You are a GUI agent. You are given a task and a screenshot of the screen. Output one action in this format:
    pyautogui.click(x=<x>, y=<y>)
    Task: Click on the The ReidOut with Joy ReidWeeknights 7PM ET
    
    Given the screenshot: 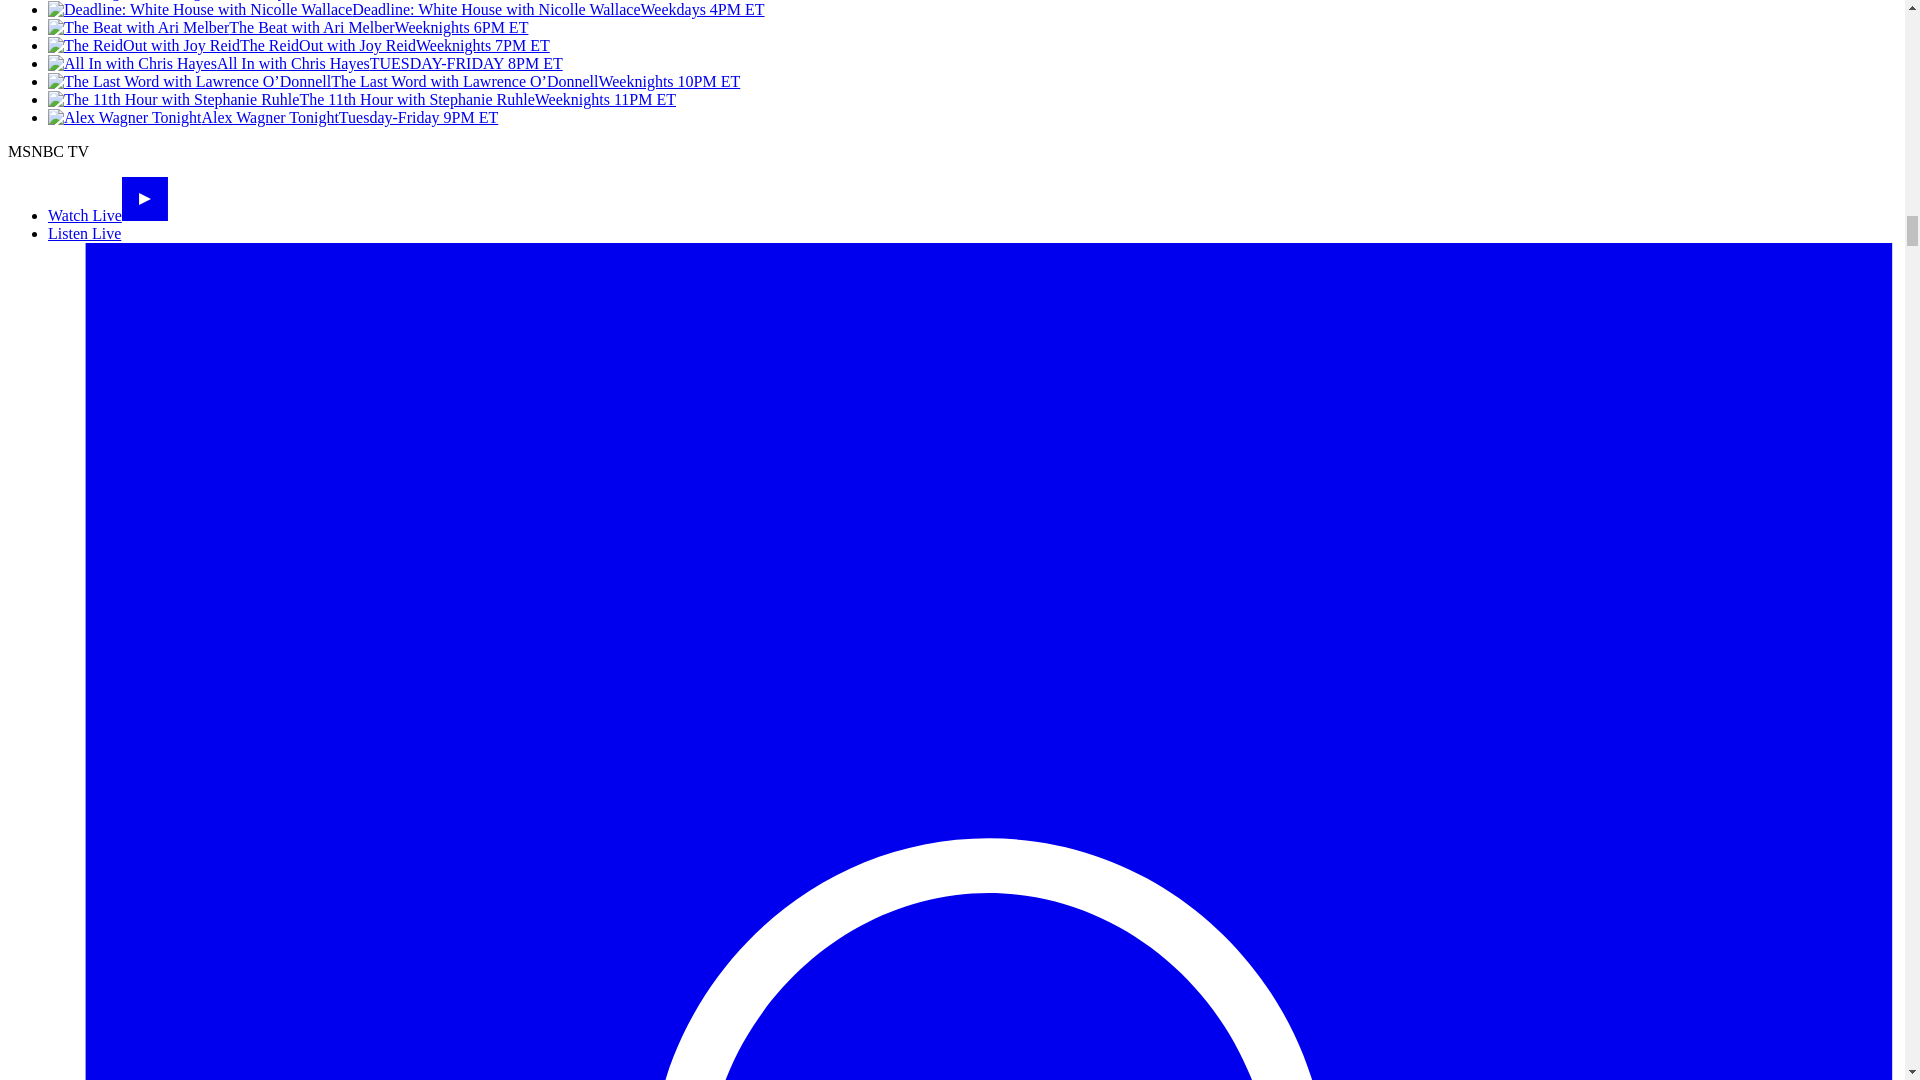 What is the action you would take?
    pyautogui.click(x=298, y=45)
    